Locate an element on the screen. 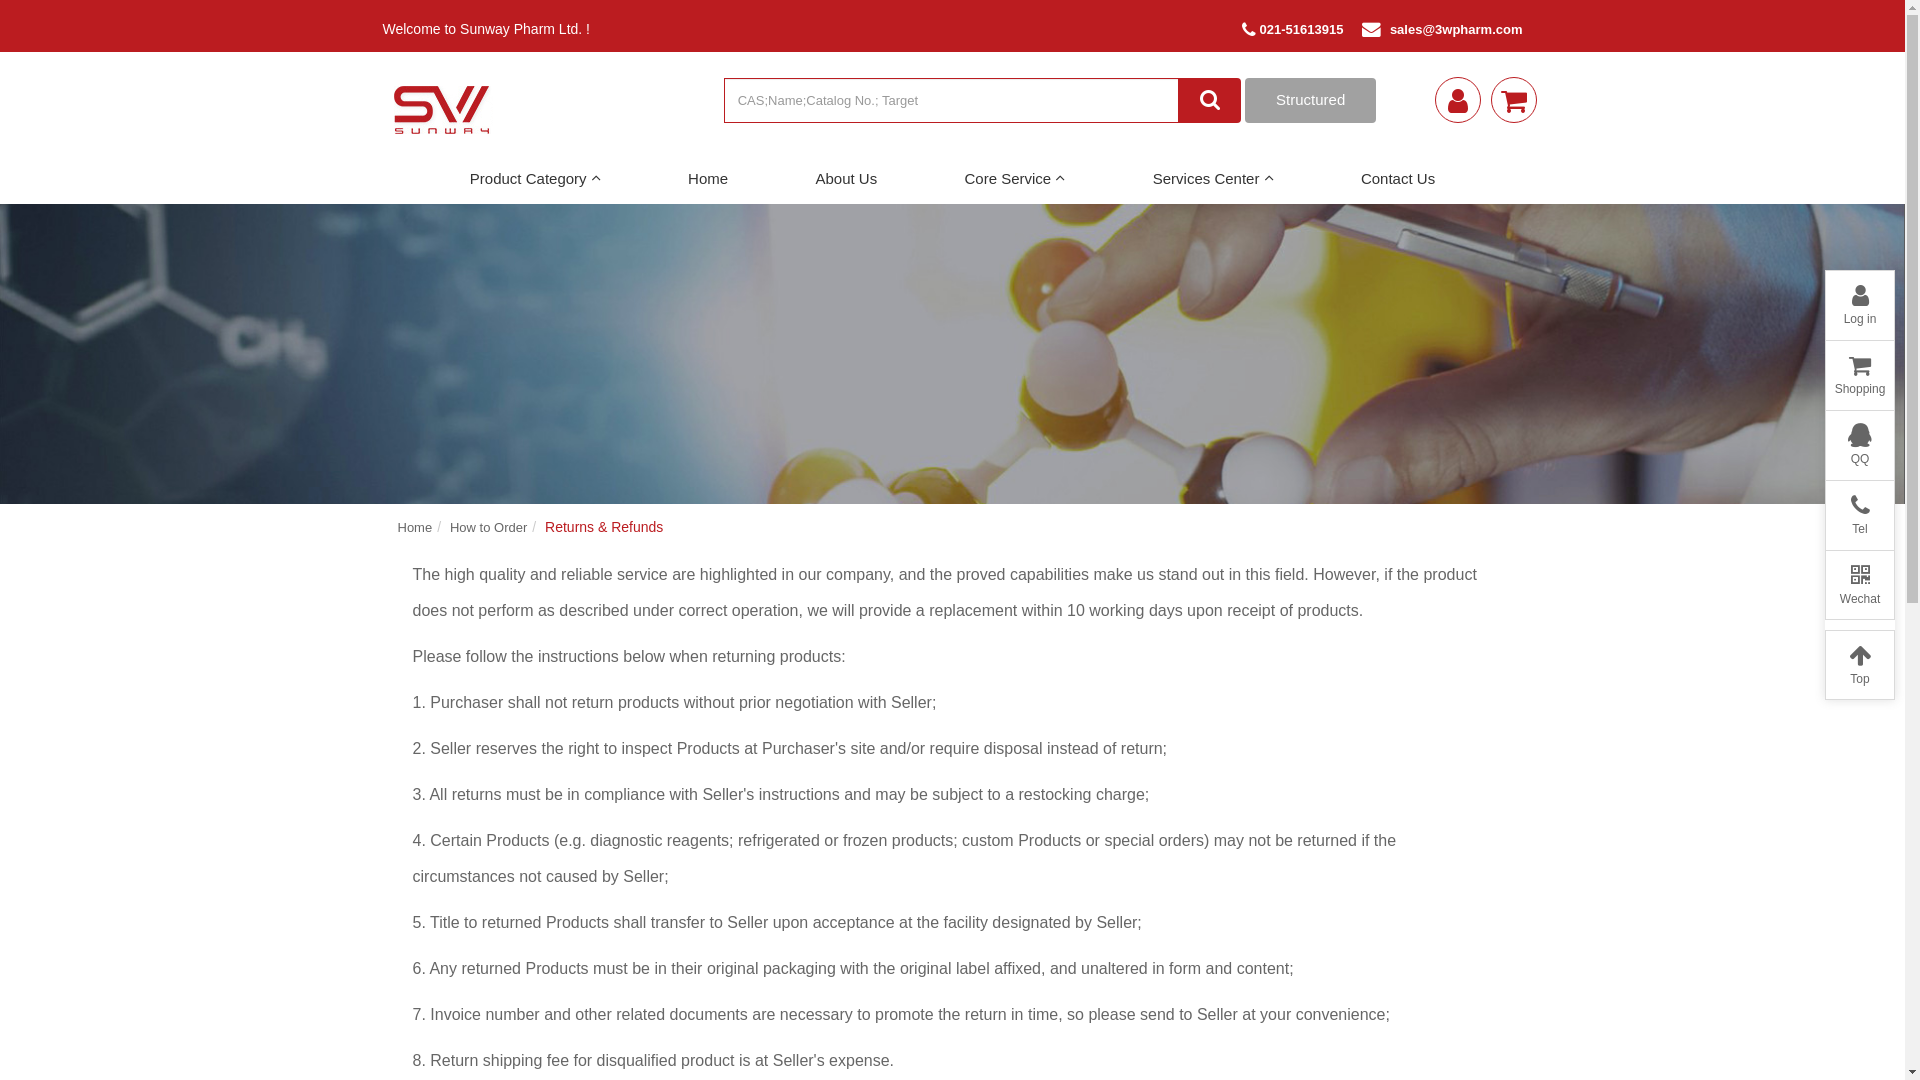 This screenshot has height=1080, width=1920. Home
(current) is located at coordinates (708, 179).